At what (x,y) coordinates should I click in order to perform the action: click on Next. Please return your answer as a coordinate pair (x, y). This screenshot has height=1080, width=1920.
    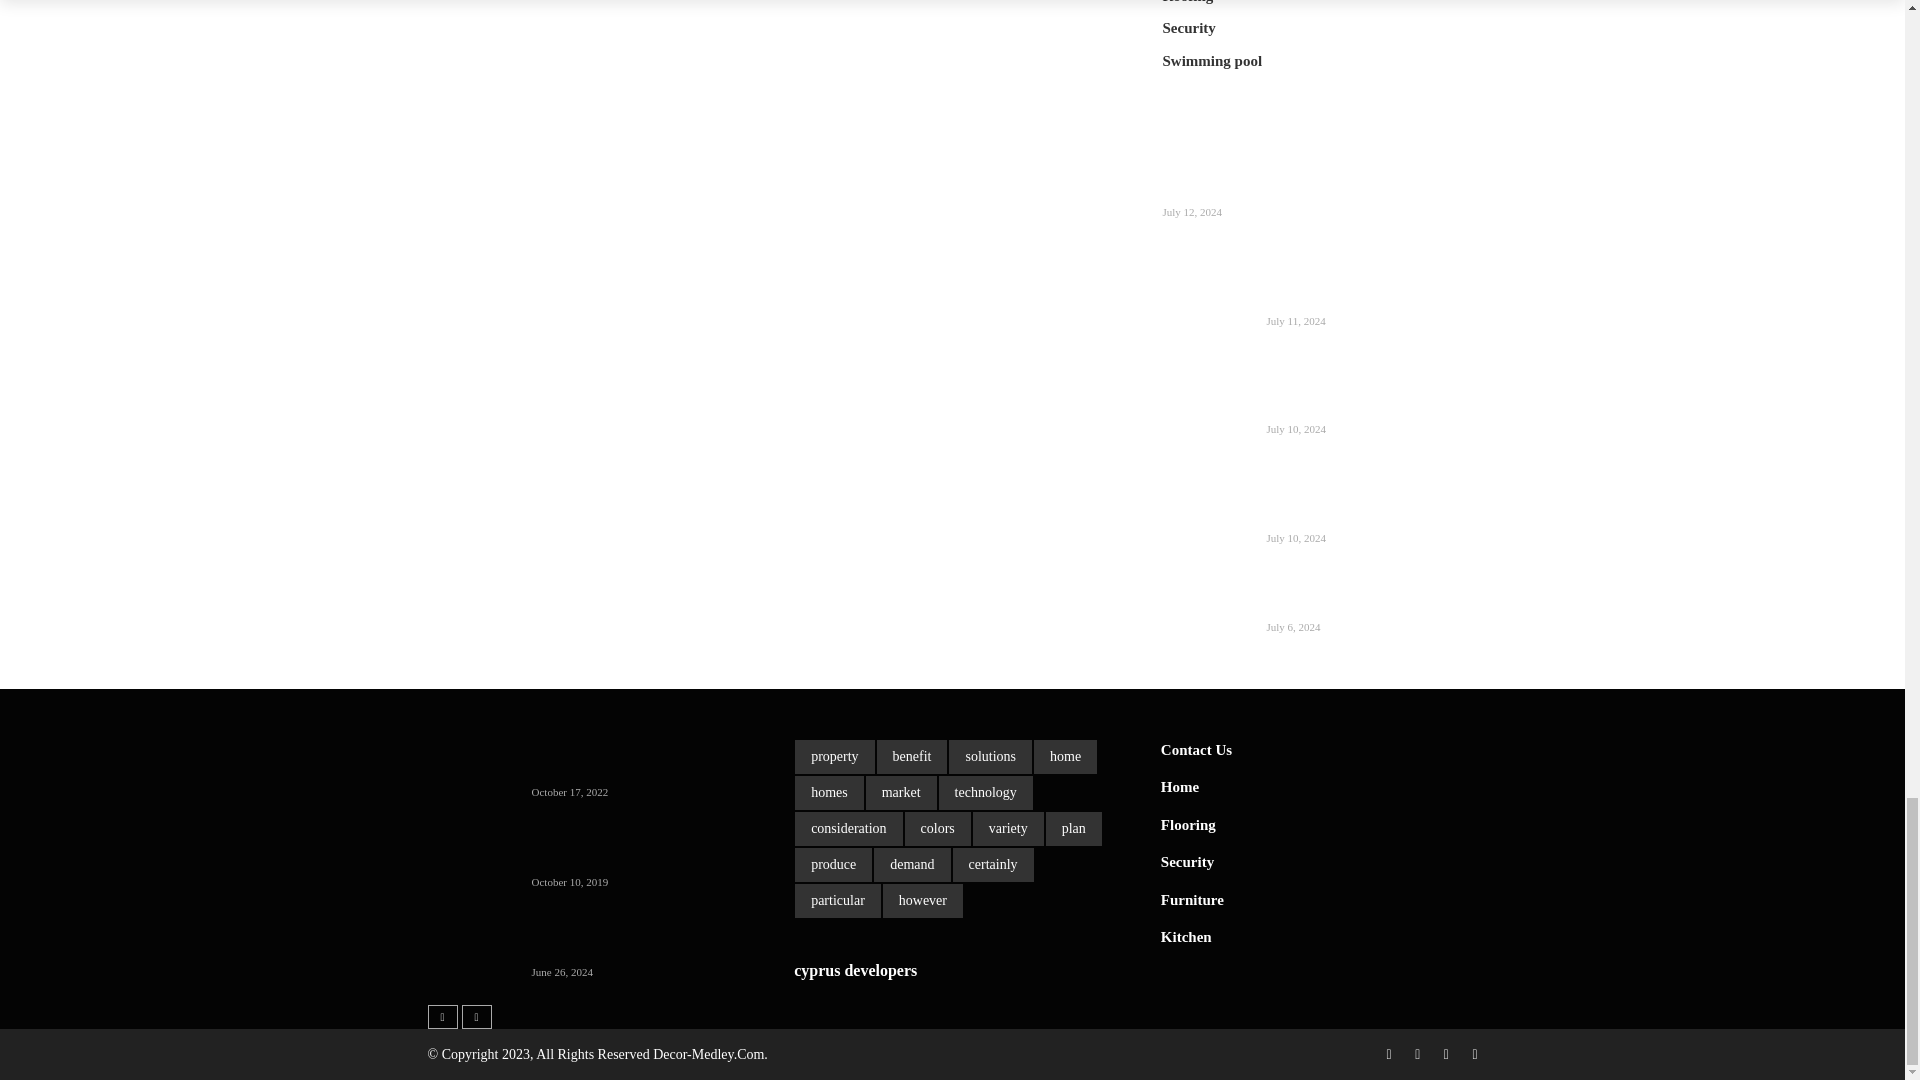
    Looking at the image, I should click on (476, 1016).